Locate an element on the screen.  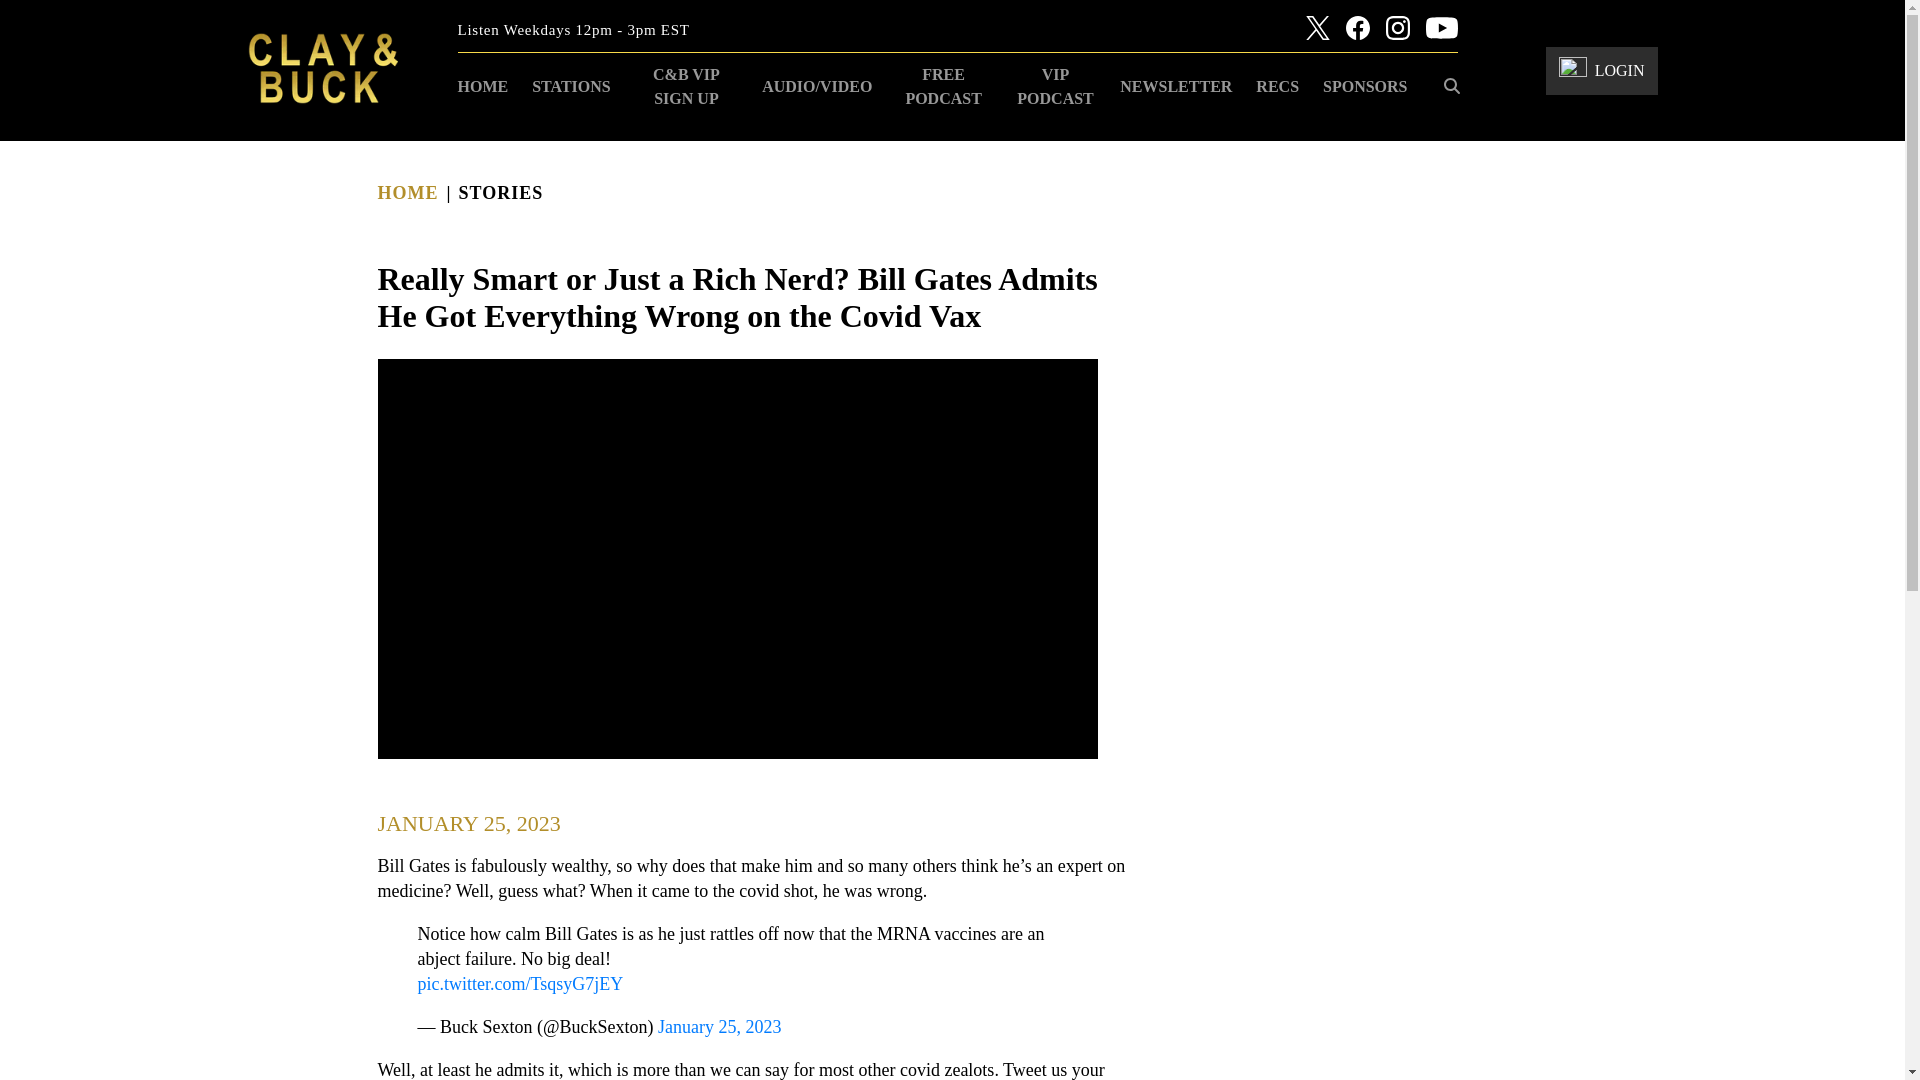
VIP PODCAST is located at coordinates (1056, 86).